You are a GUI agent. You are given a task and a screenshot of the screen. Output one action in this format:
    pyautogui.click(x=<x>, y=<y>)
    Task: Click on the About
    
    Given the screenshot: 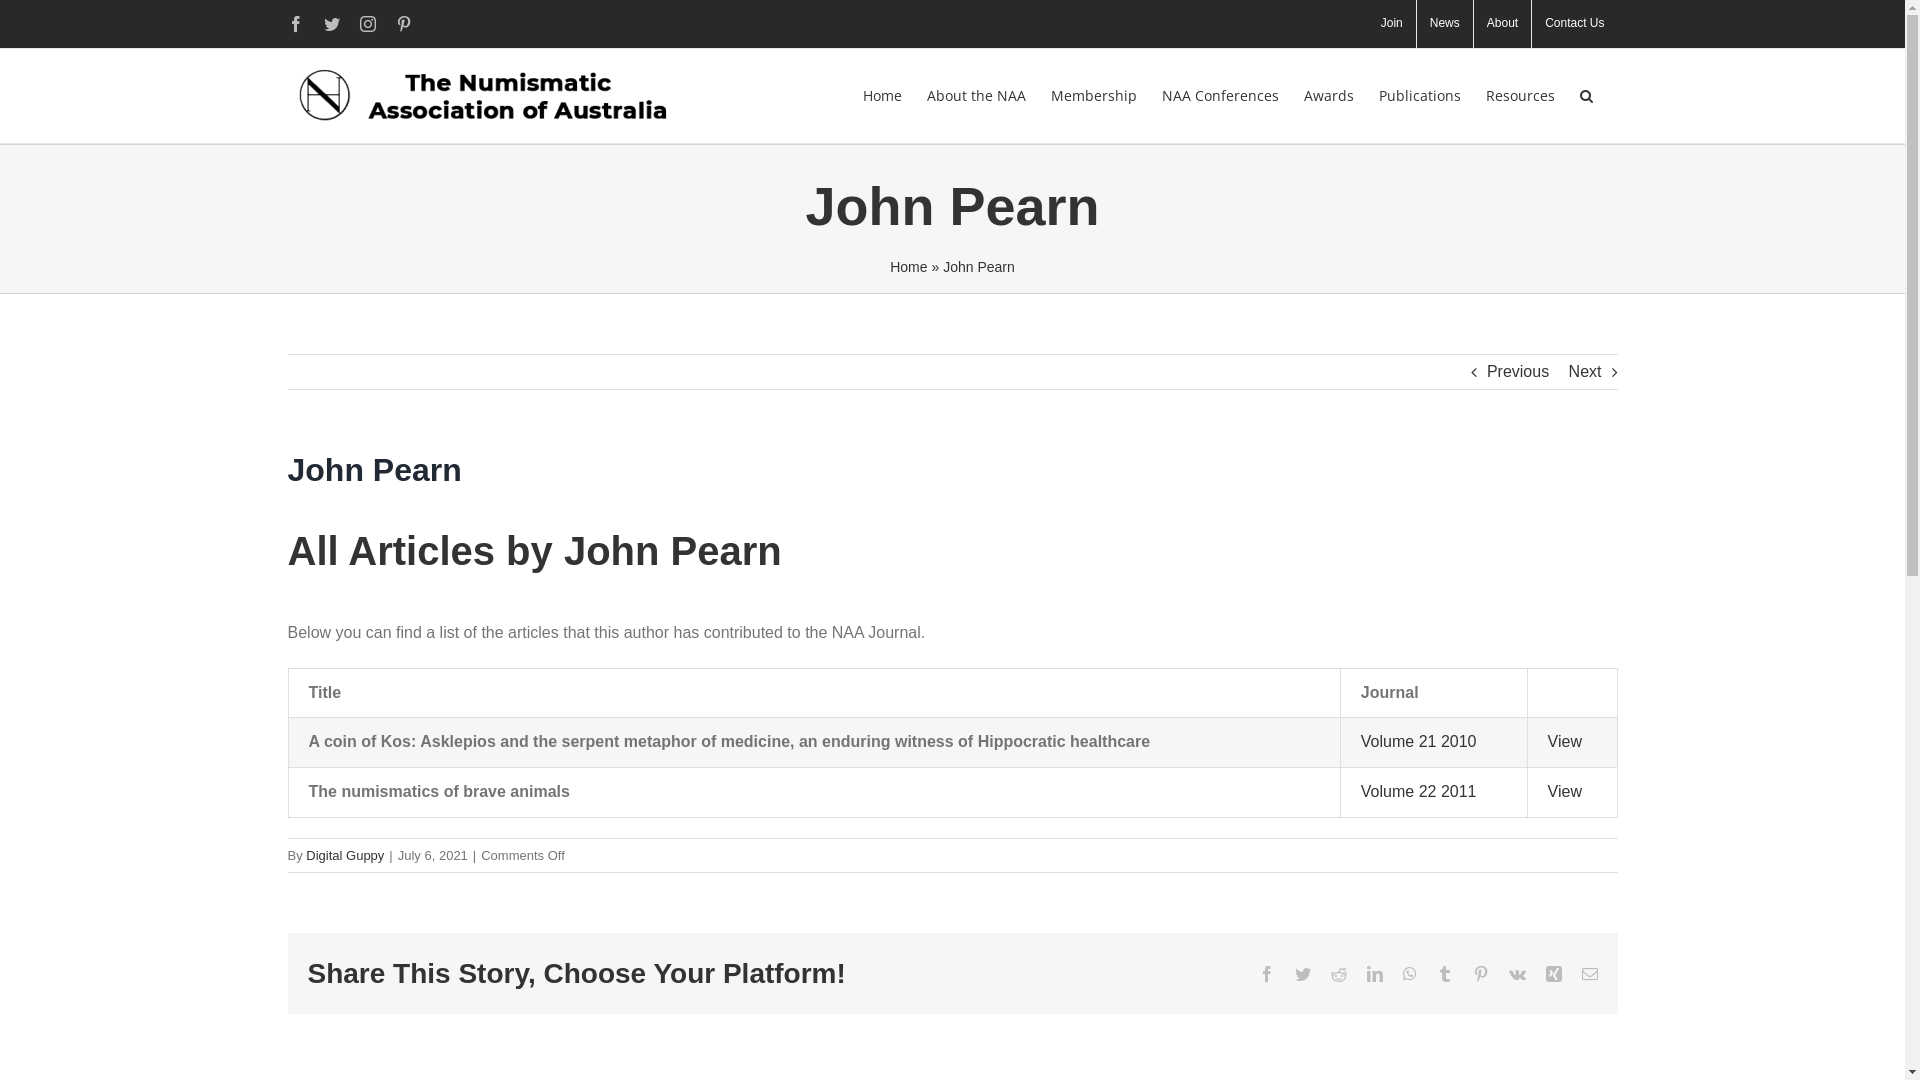 What is the action you would take?
    pyautogui.click(x=1502, y=24)
    